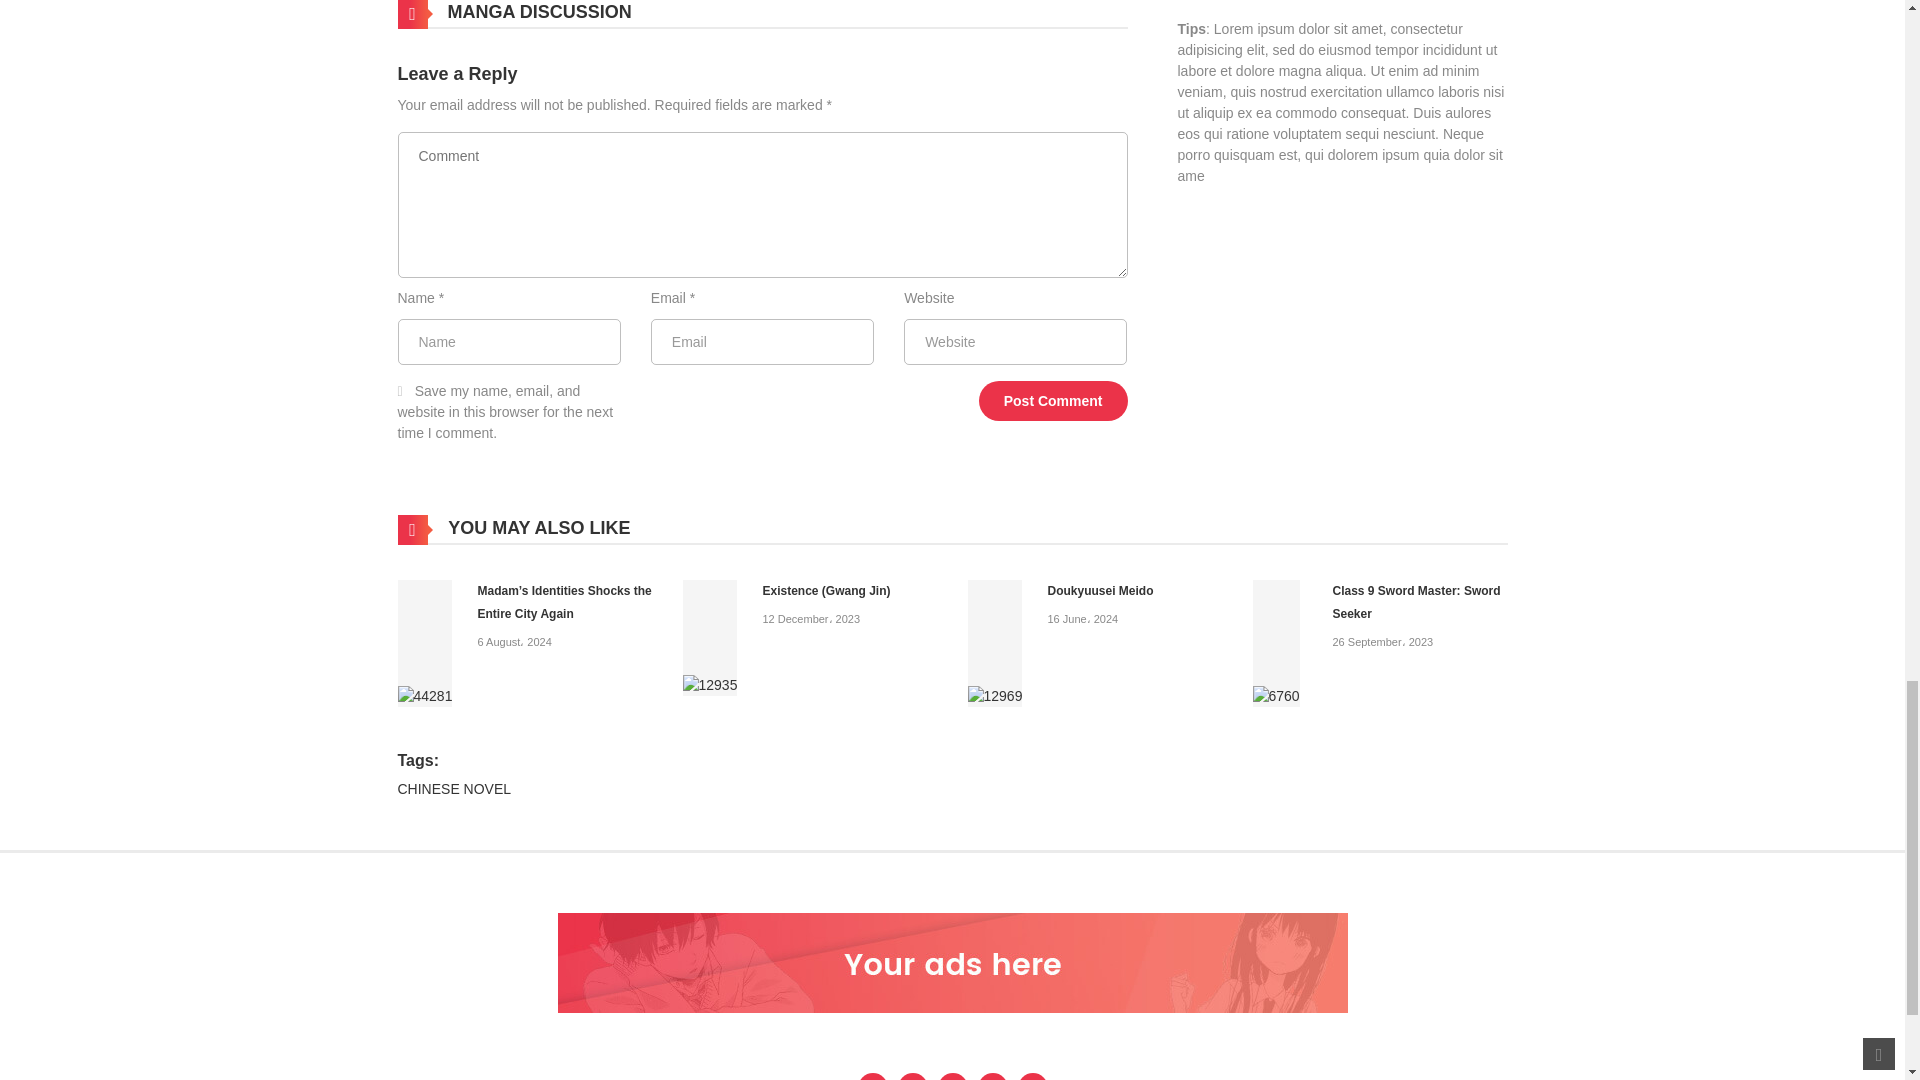 Image resolution: width=1920 pixels, height=1080 pixels. I want to click on Doukyuusei Meido, so click(995, 643).